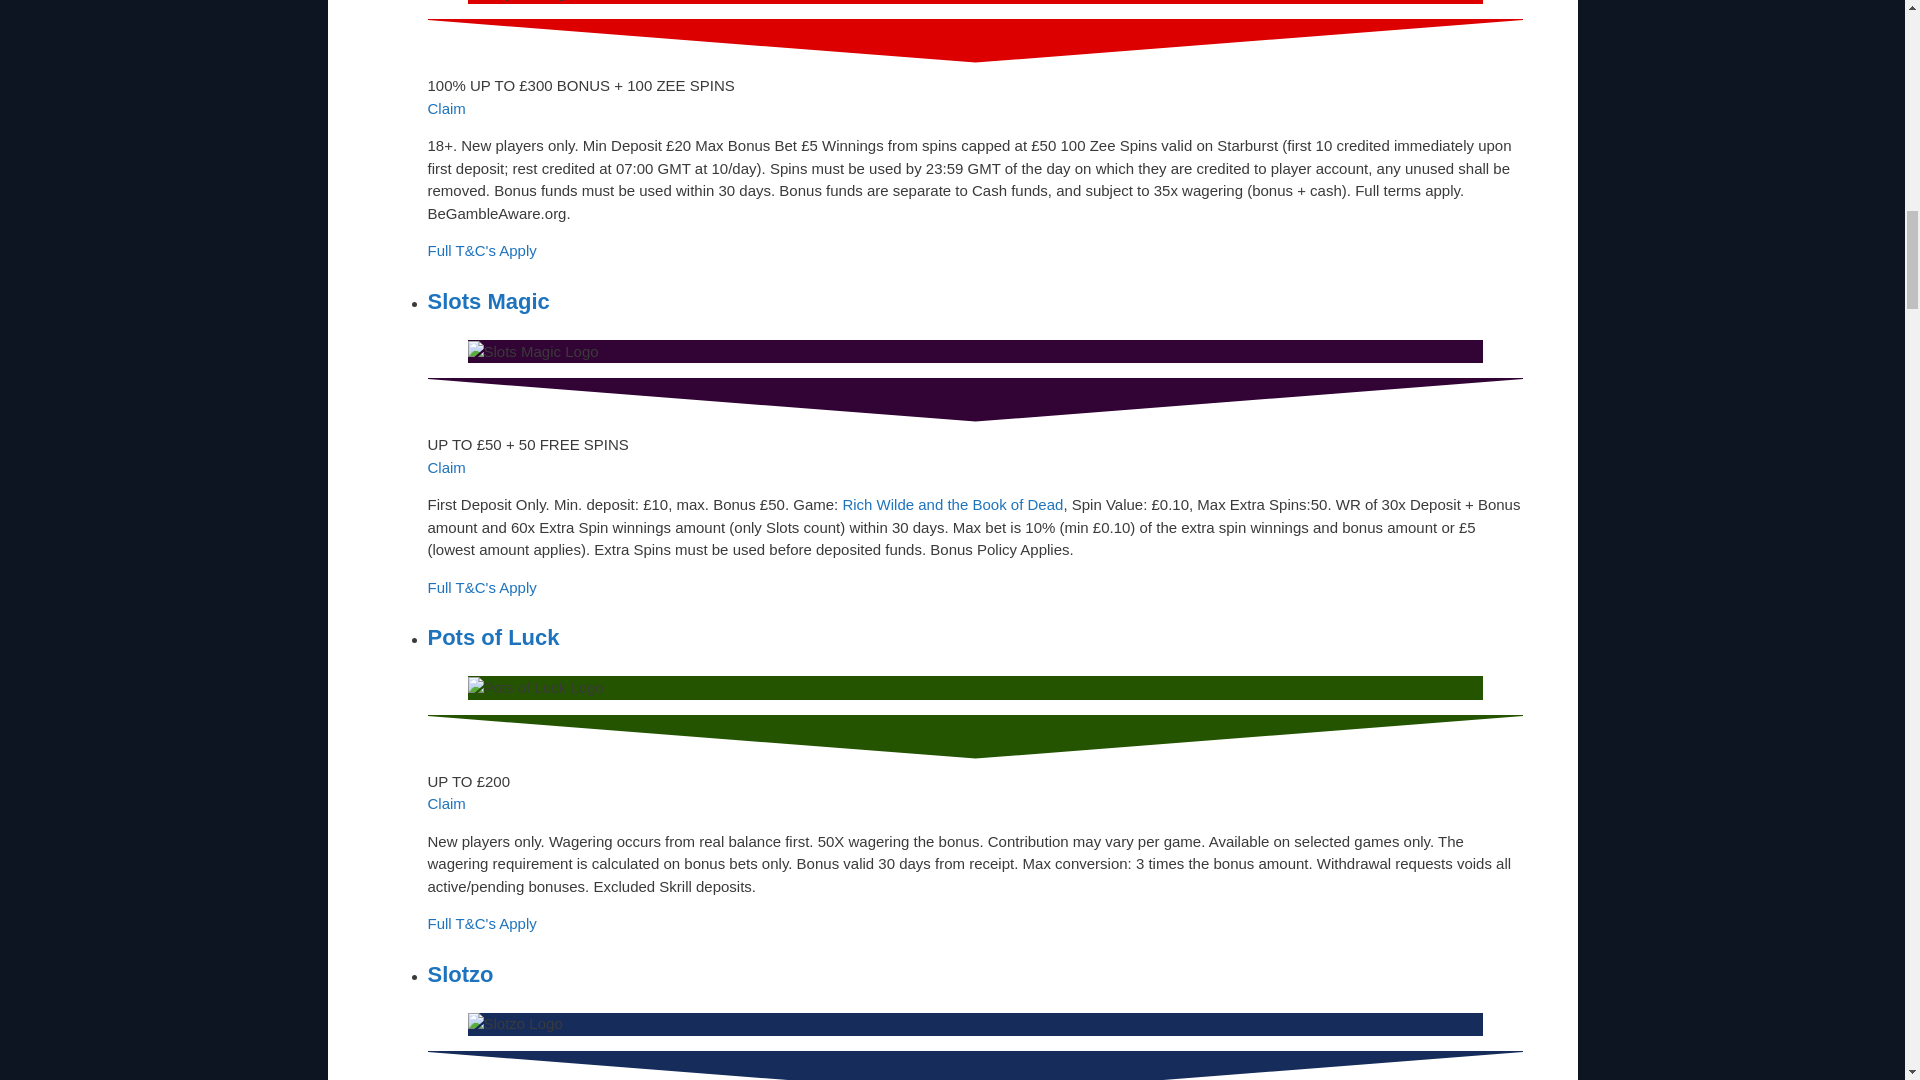 The image size is (1920, 1080). What do you see at coordinates (536, 688) in the screenshot?
I see `Pots-of-luck-casino` at bounding box center [536, 688].